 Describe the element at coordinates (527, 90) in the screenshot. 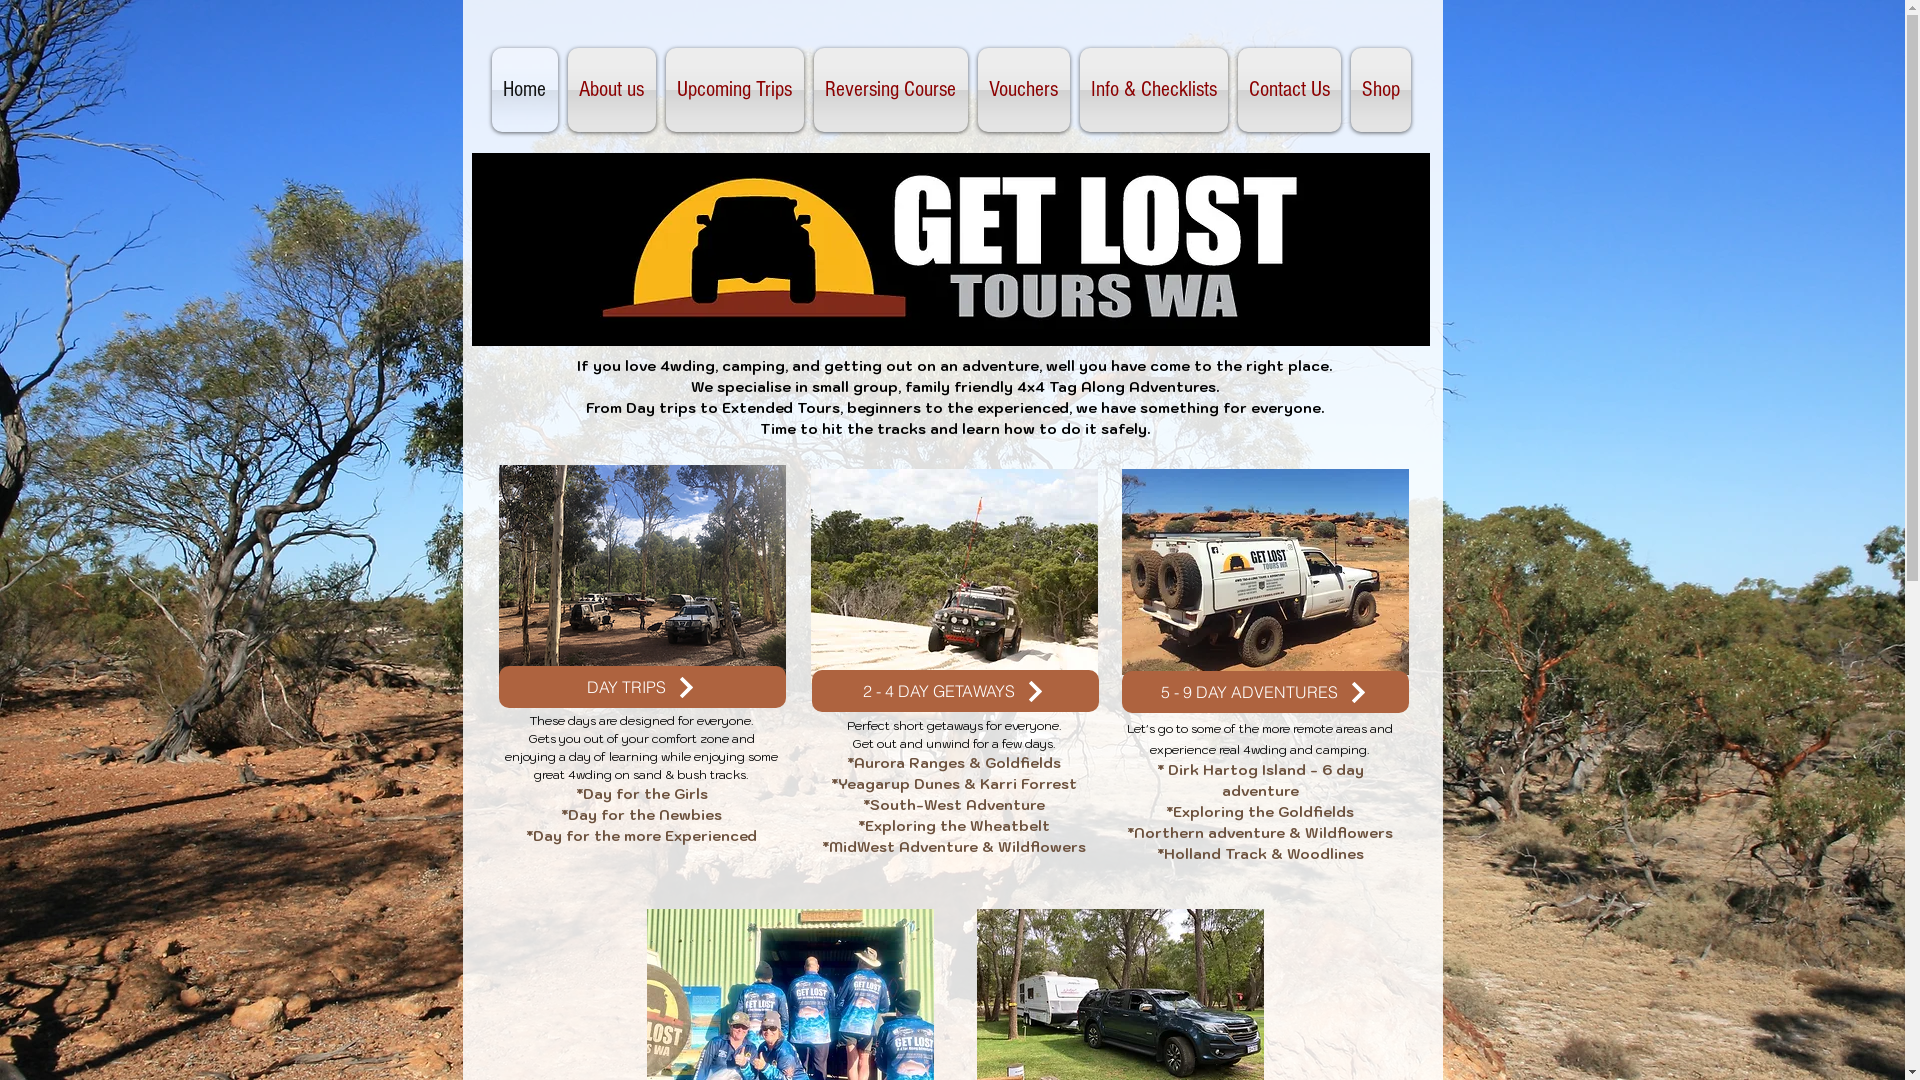

I see `Home` at that location.